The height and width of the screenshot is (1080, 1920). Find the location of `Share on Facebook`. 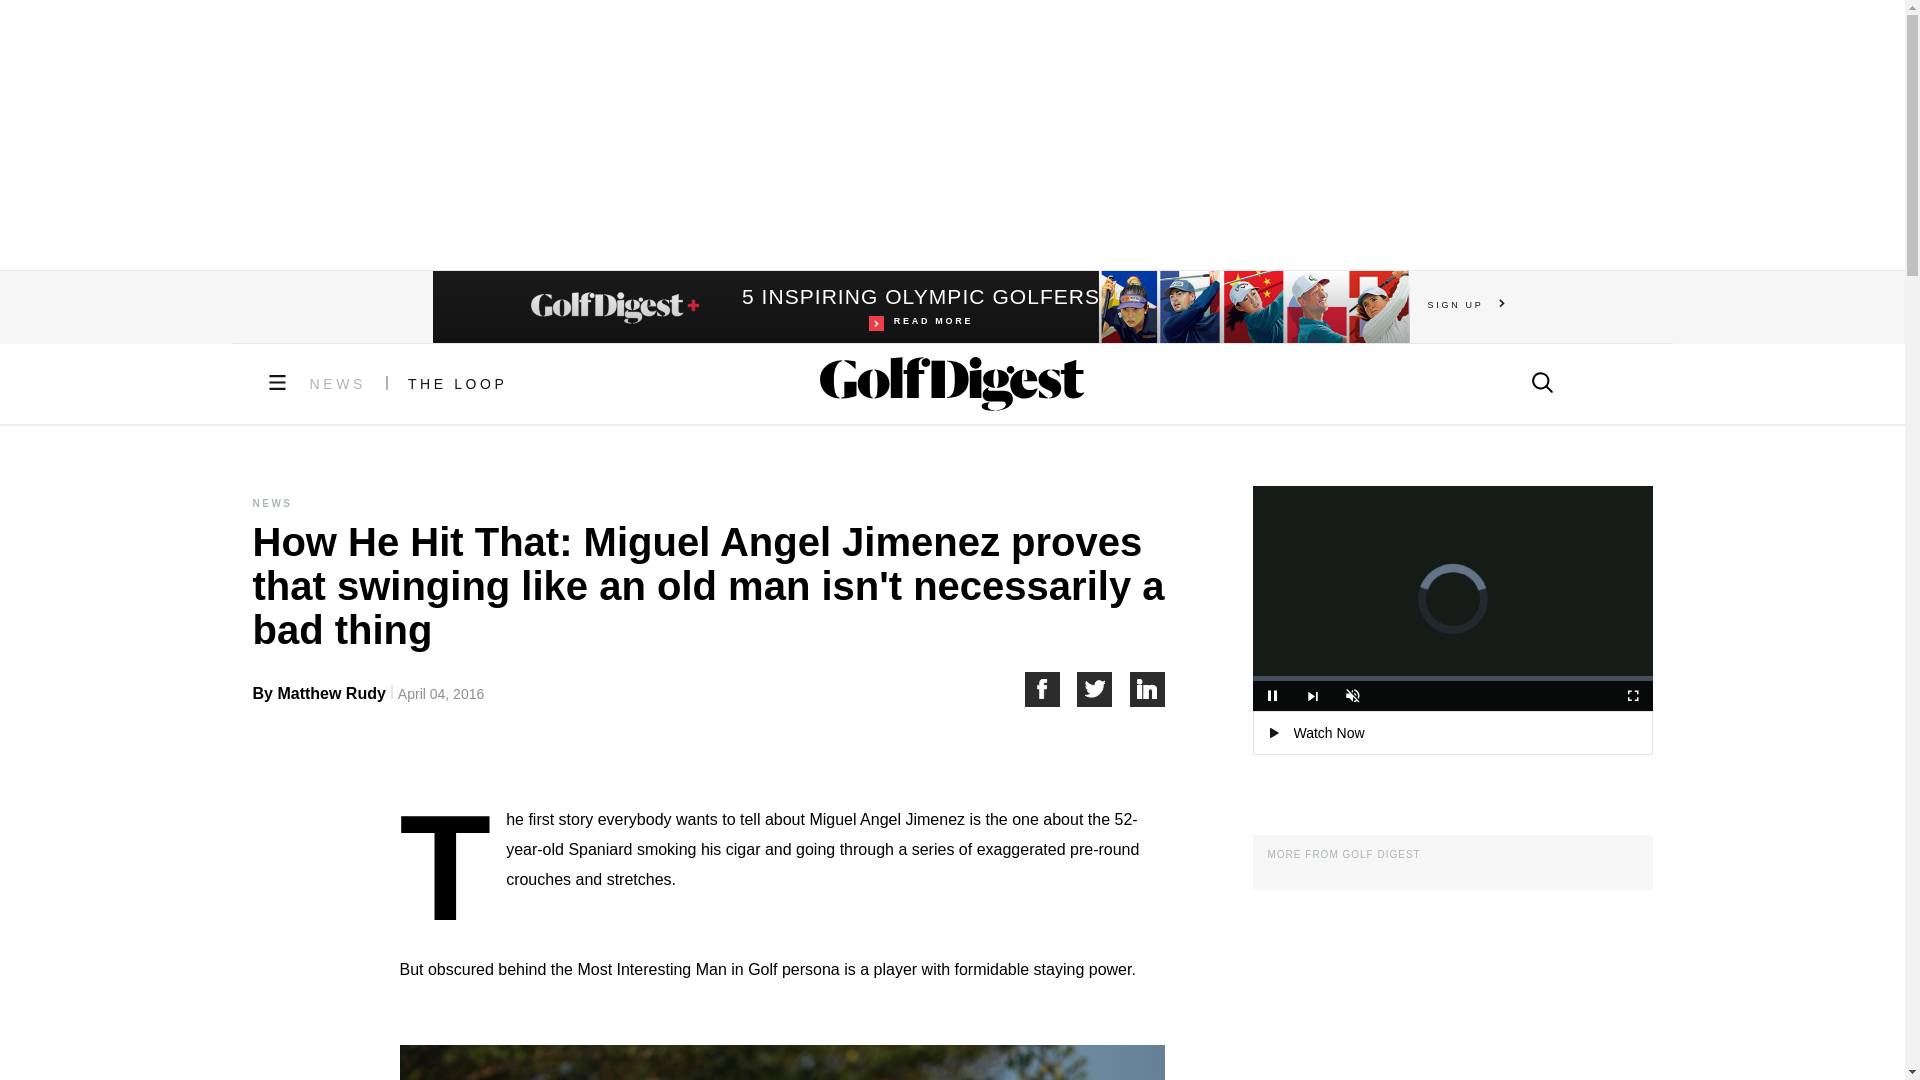

Share on Facebook is located at coordinates (1050, 689).